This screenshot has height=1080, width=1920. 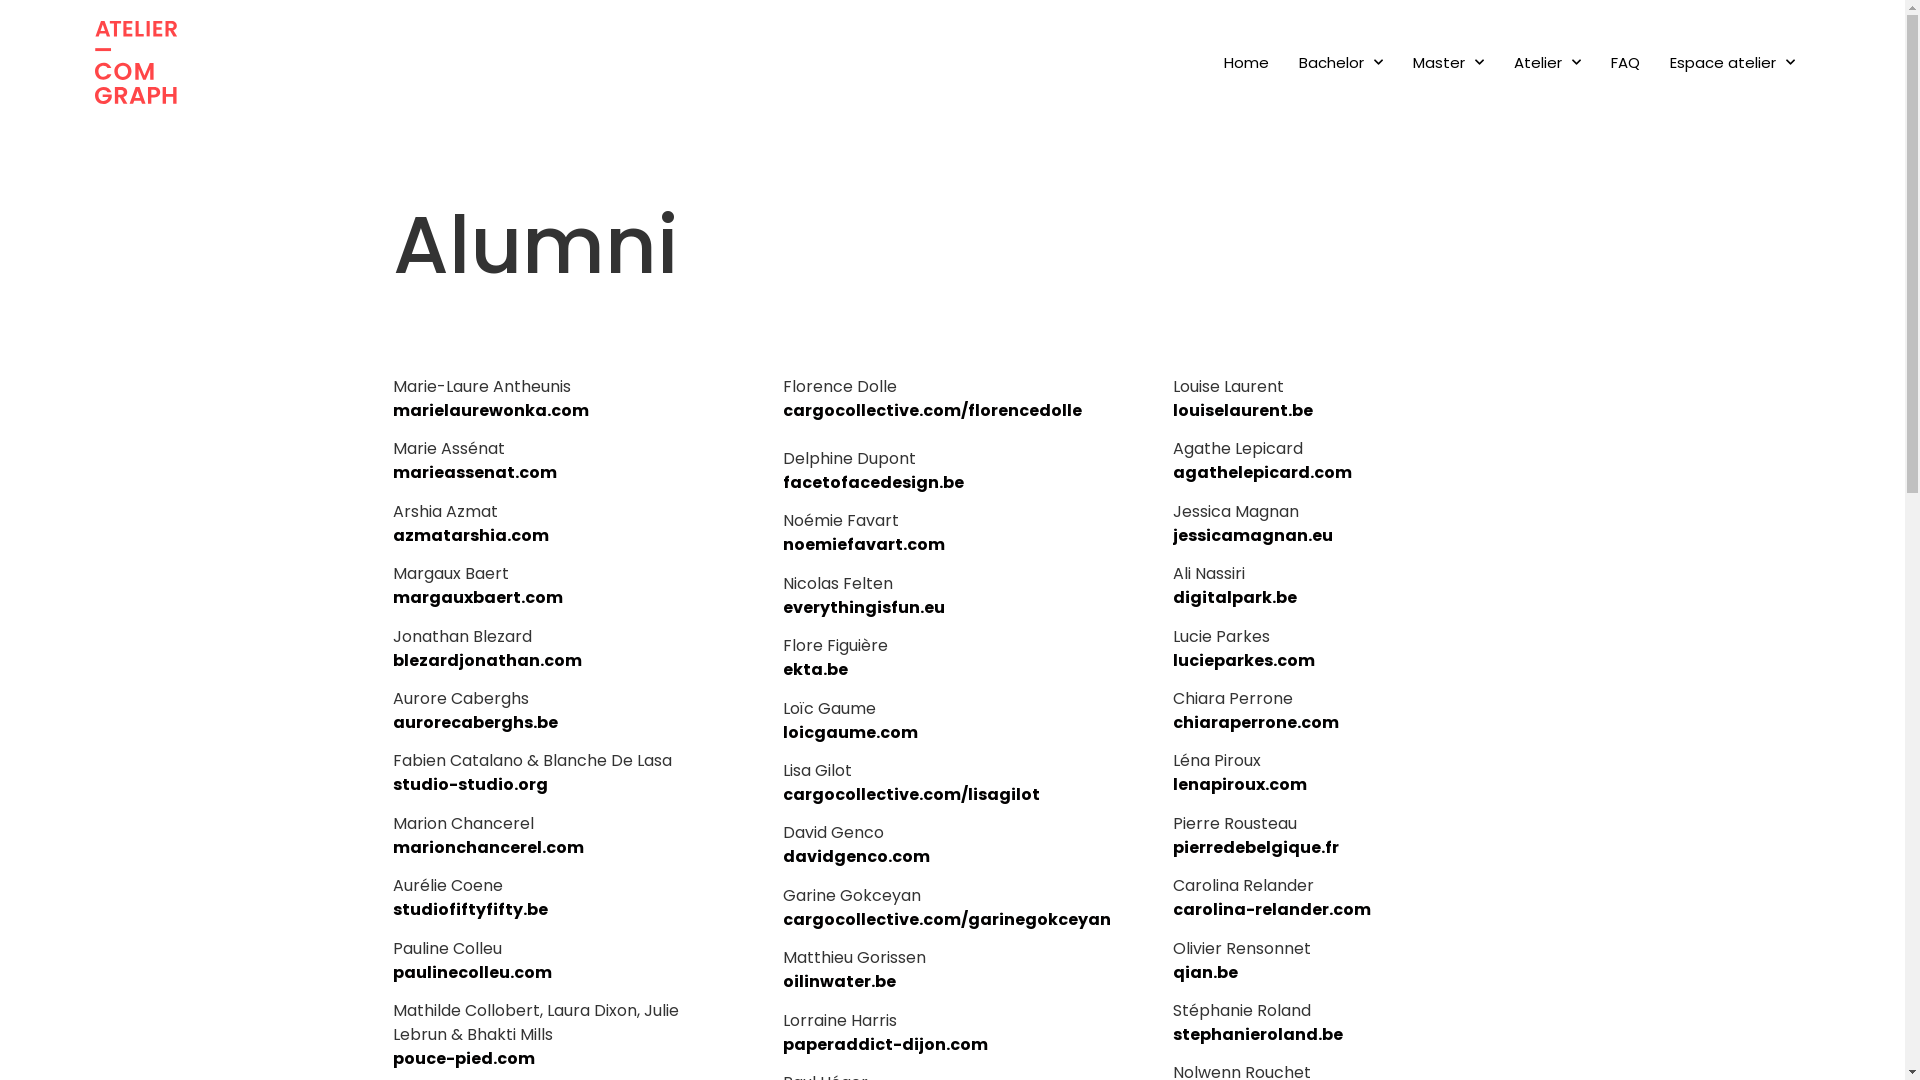 What do you see at coordinates (1262, 472) in the screenshot?
I see `agathelepicard.com` at bounding box center [1262, 472].